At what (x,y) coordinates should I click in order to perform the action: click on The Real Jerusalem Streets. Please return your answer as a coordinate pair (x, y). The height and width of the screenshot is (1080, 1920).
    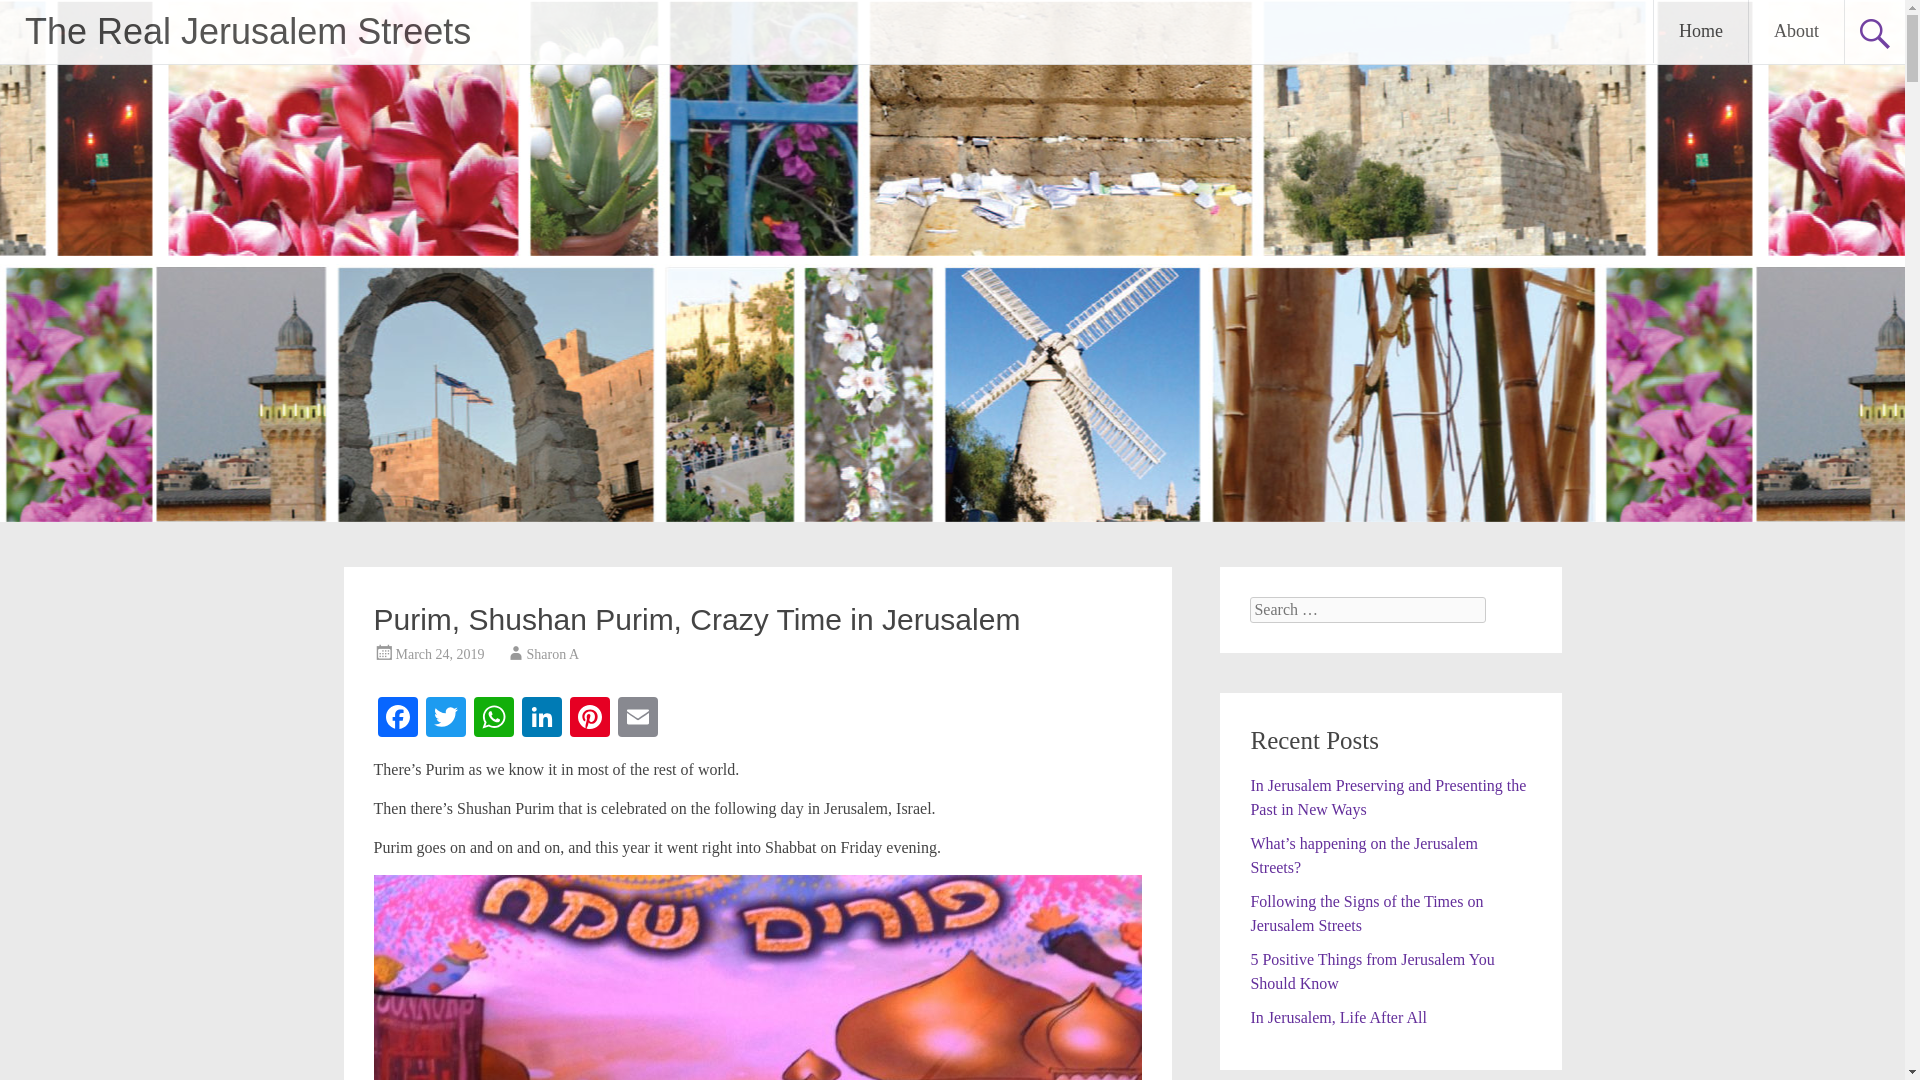
    Looking at the image, I should click on (247, 30).